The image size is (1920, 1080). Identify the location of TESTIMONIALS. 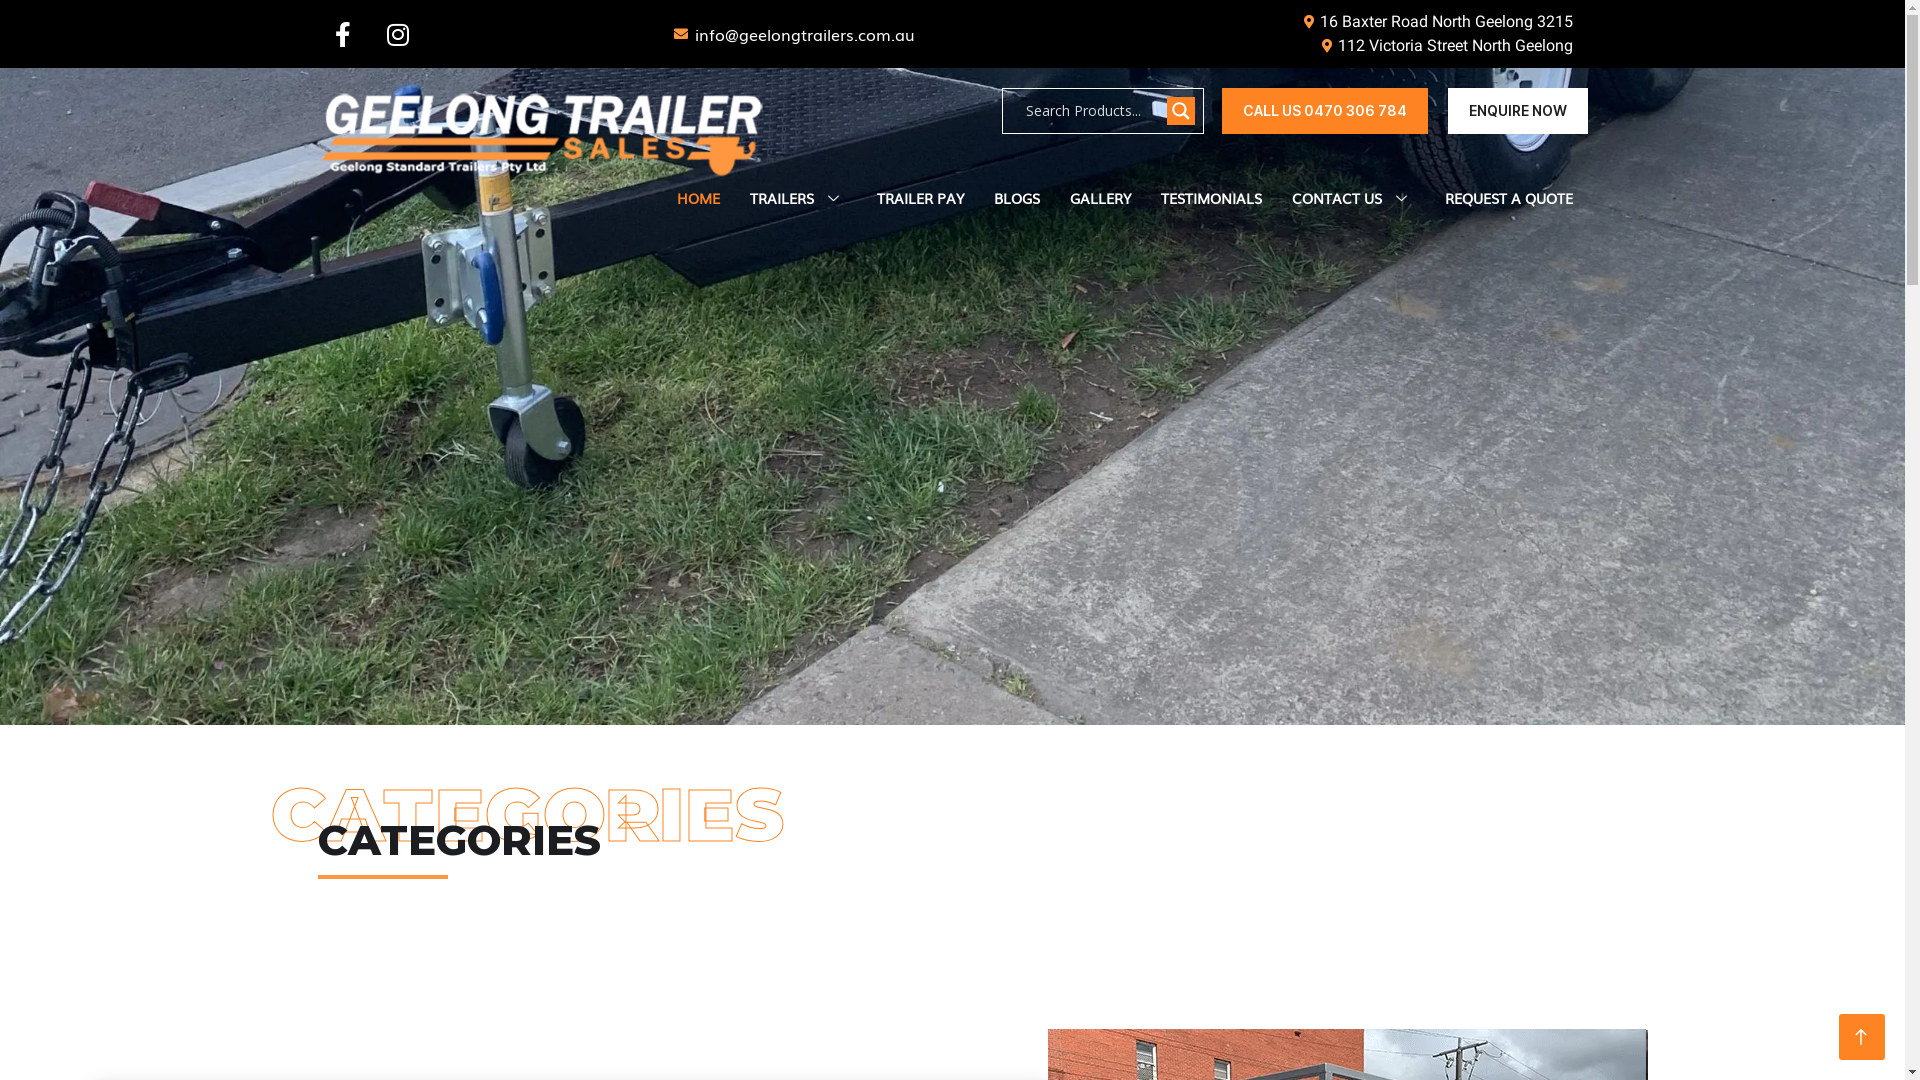
(1212, 199).